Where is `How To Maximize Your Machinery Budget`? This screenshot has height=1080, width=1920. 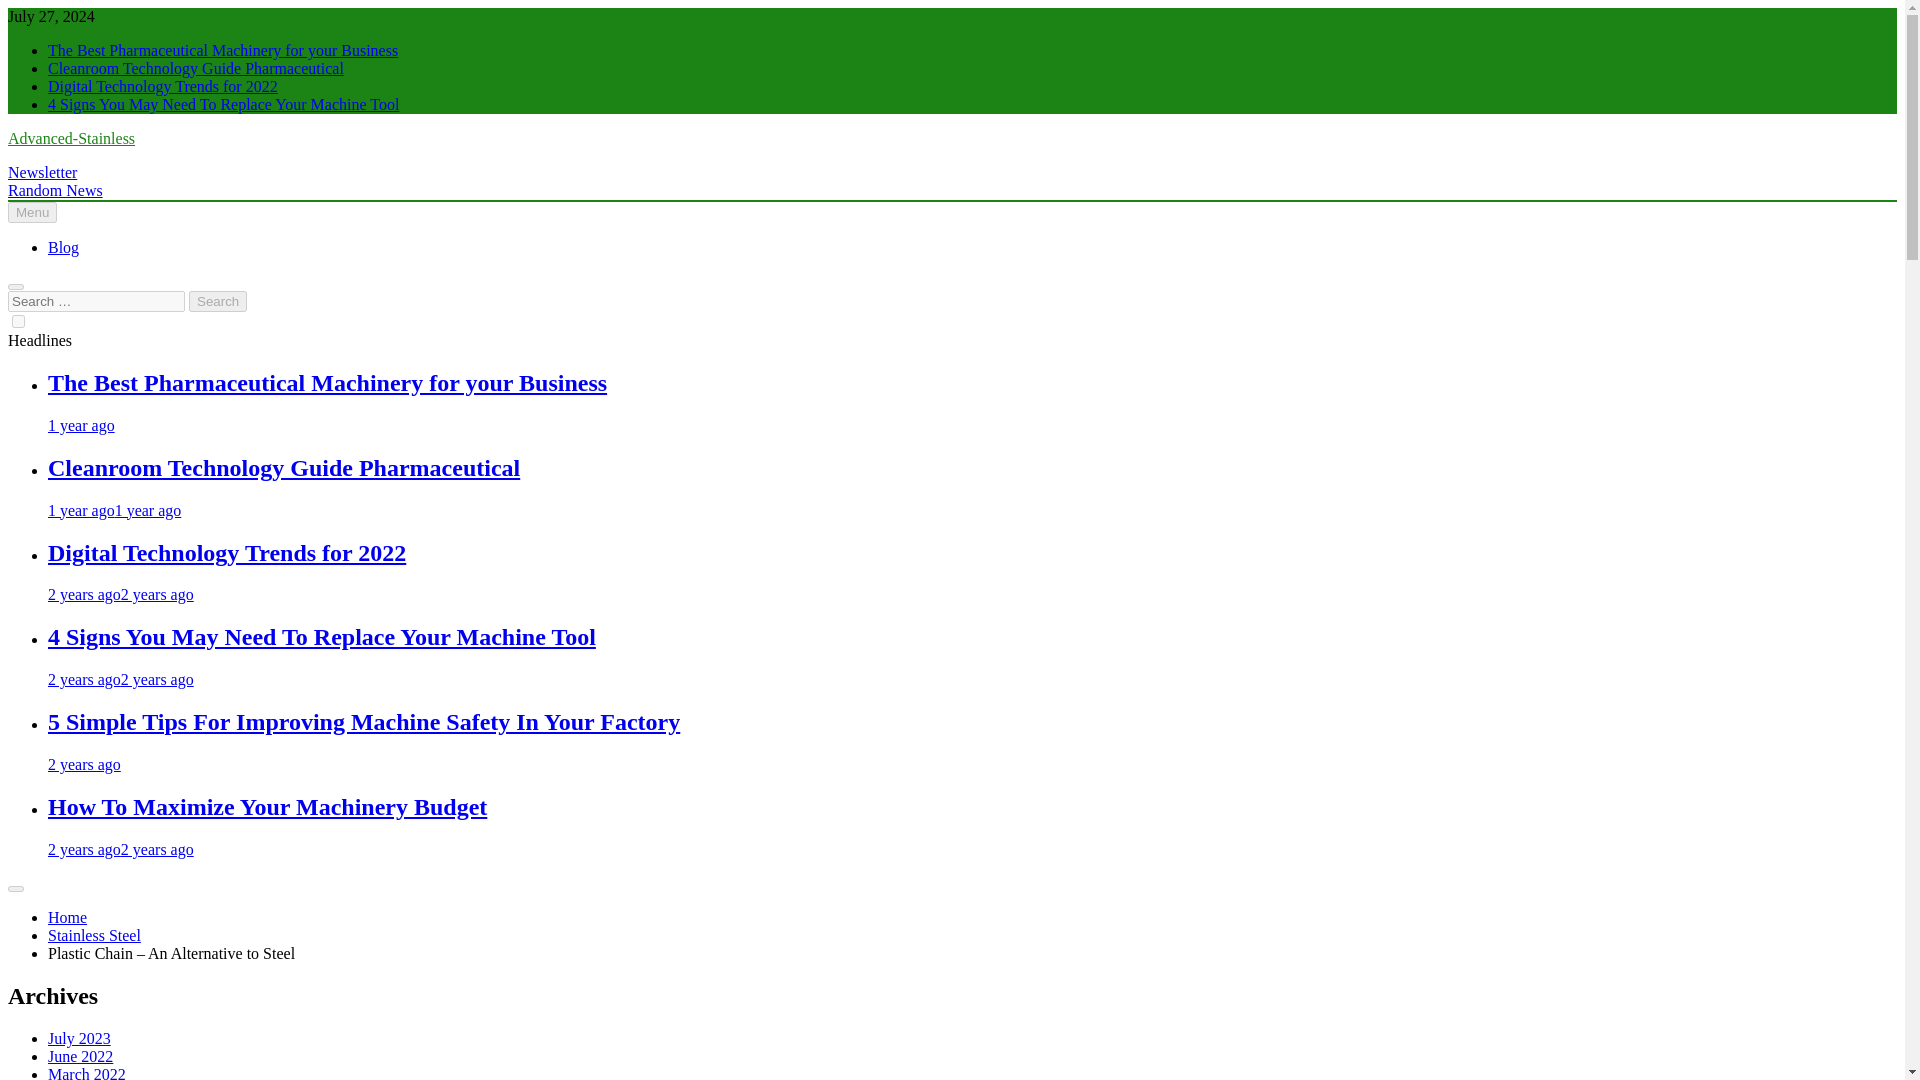
How To Maximize Your Machinery Budget is located at coordinates (268, 806).